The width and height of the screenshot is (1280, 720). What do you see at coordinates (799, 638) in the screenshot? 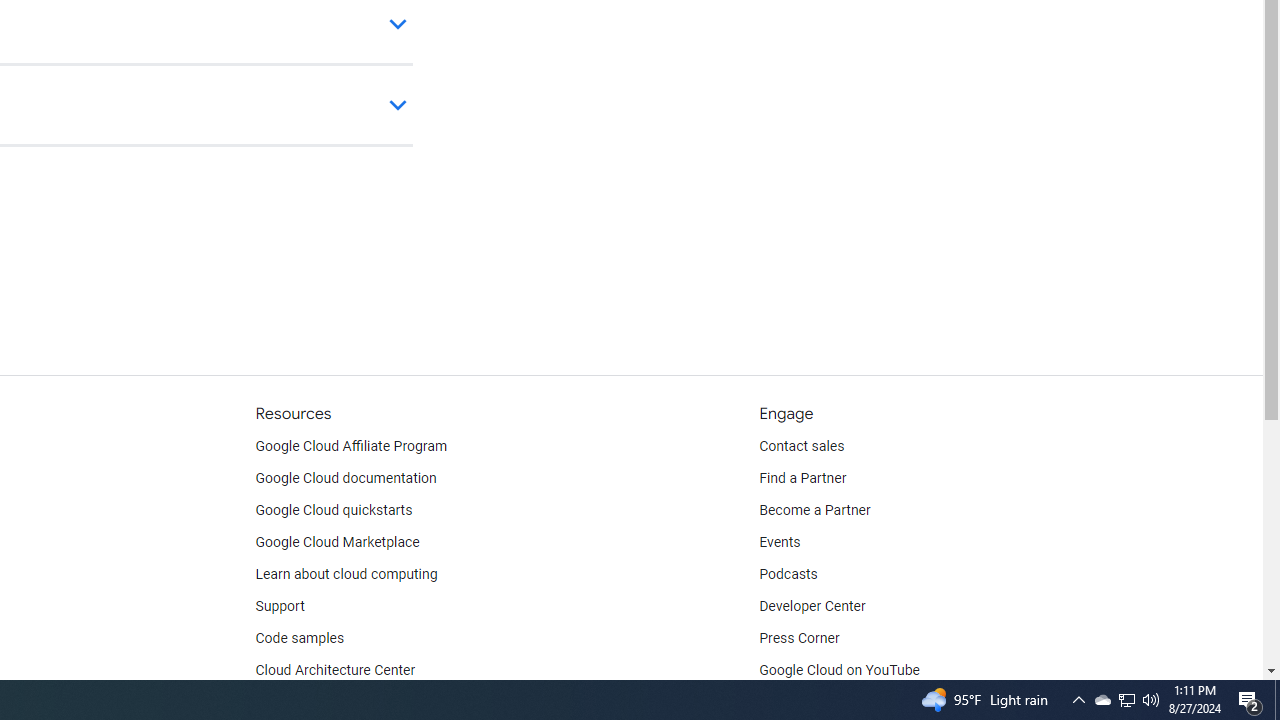
I see `Press Corner` at bounding box center [799, 638].